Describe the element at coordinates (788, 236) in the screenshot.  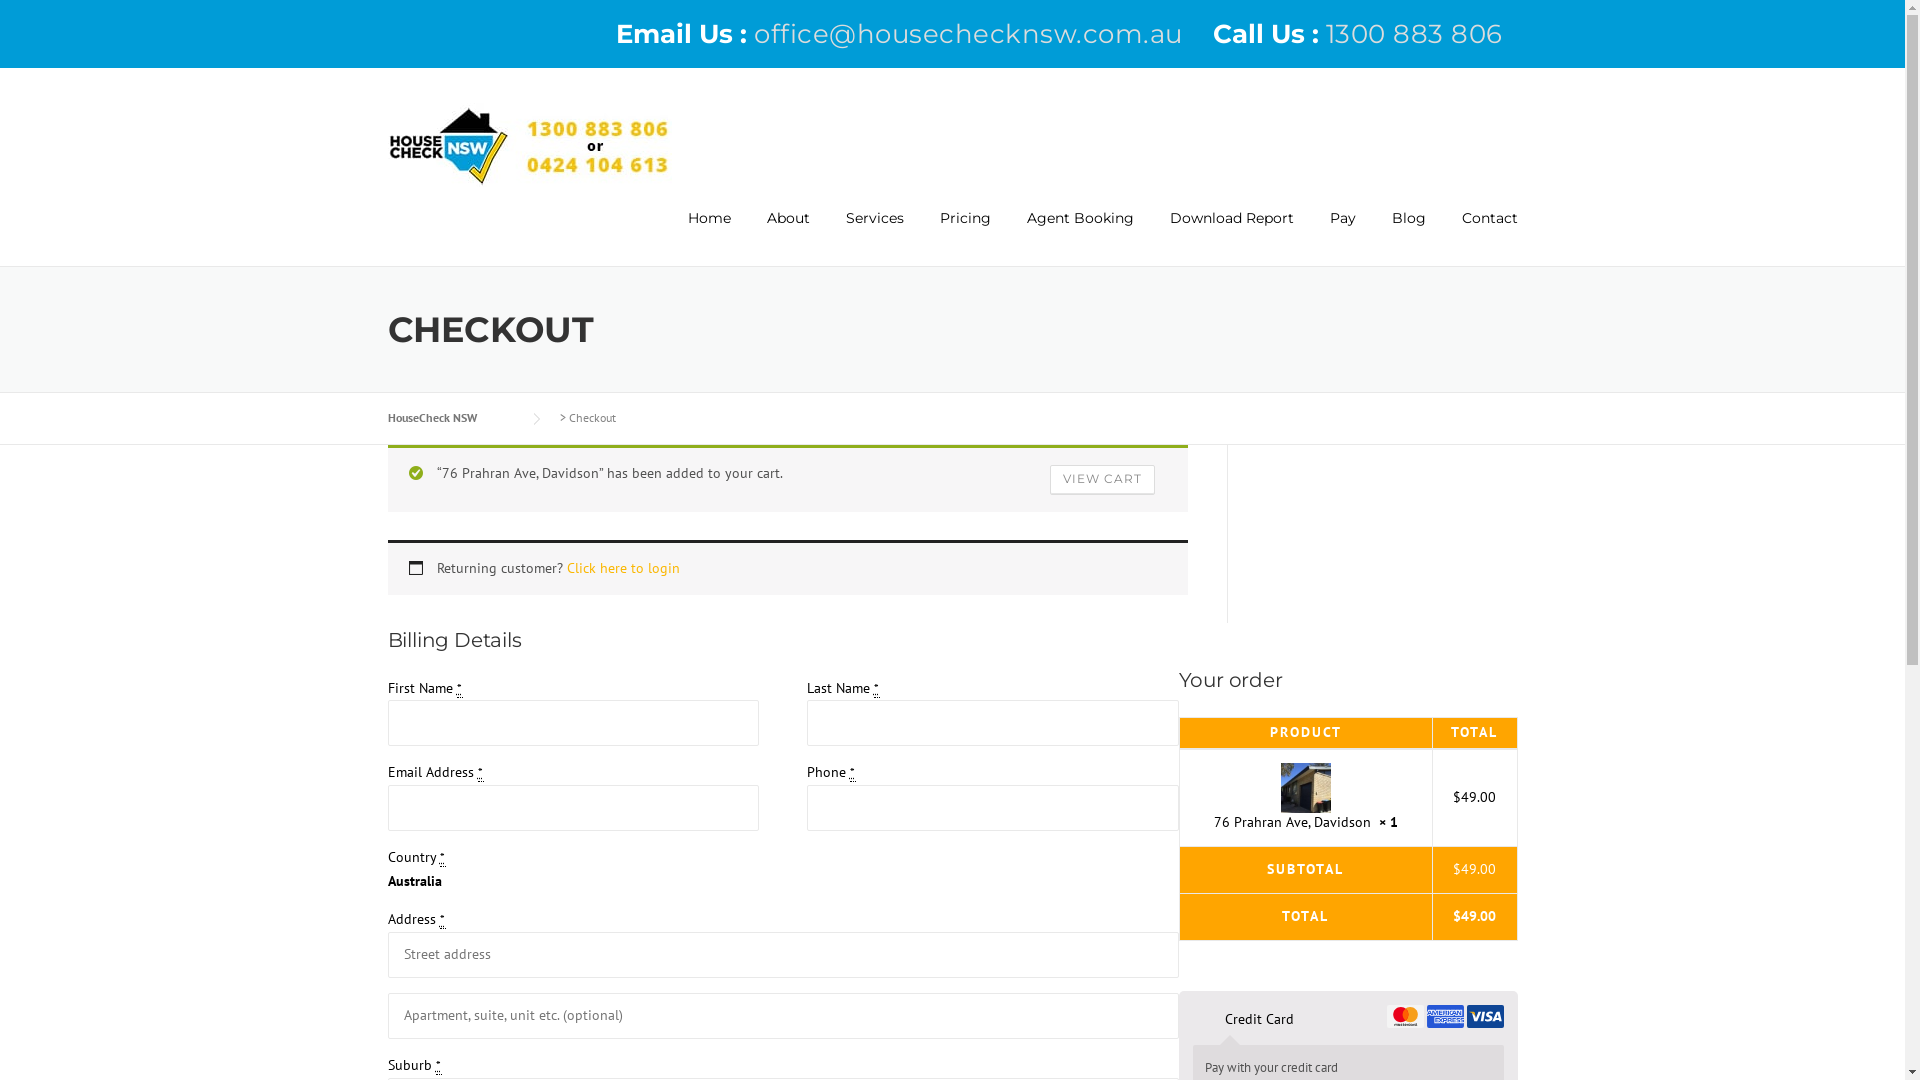
I see `About` at that location.